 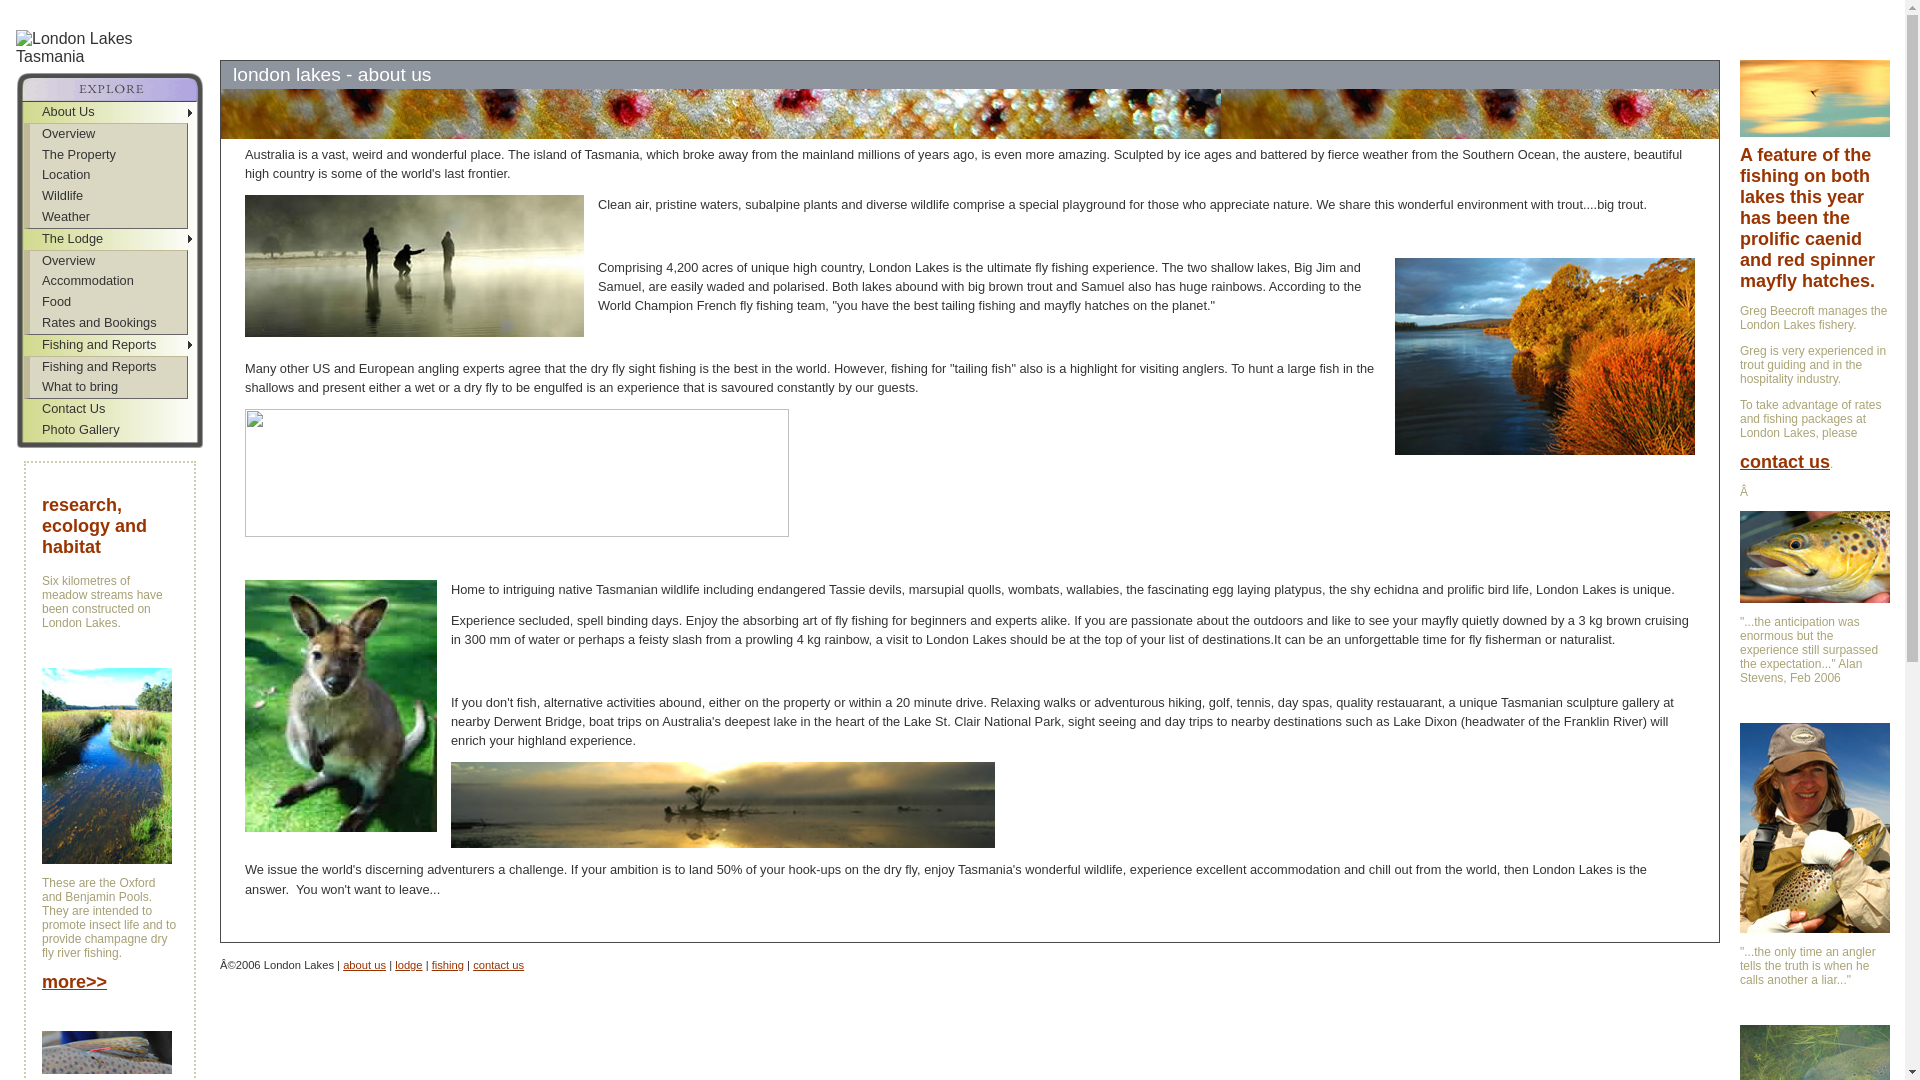 I want to click on About Us, so click(x=110, y=112).